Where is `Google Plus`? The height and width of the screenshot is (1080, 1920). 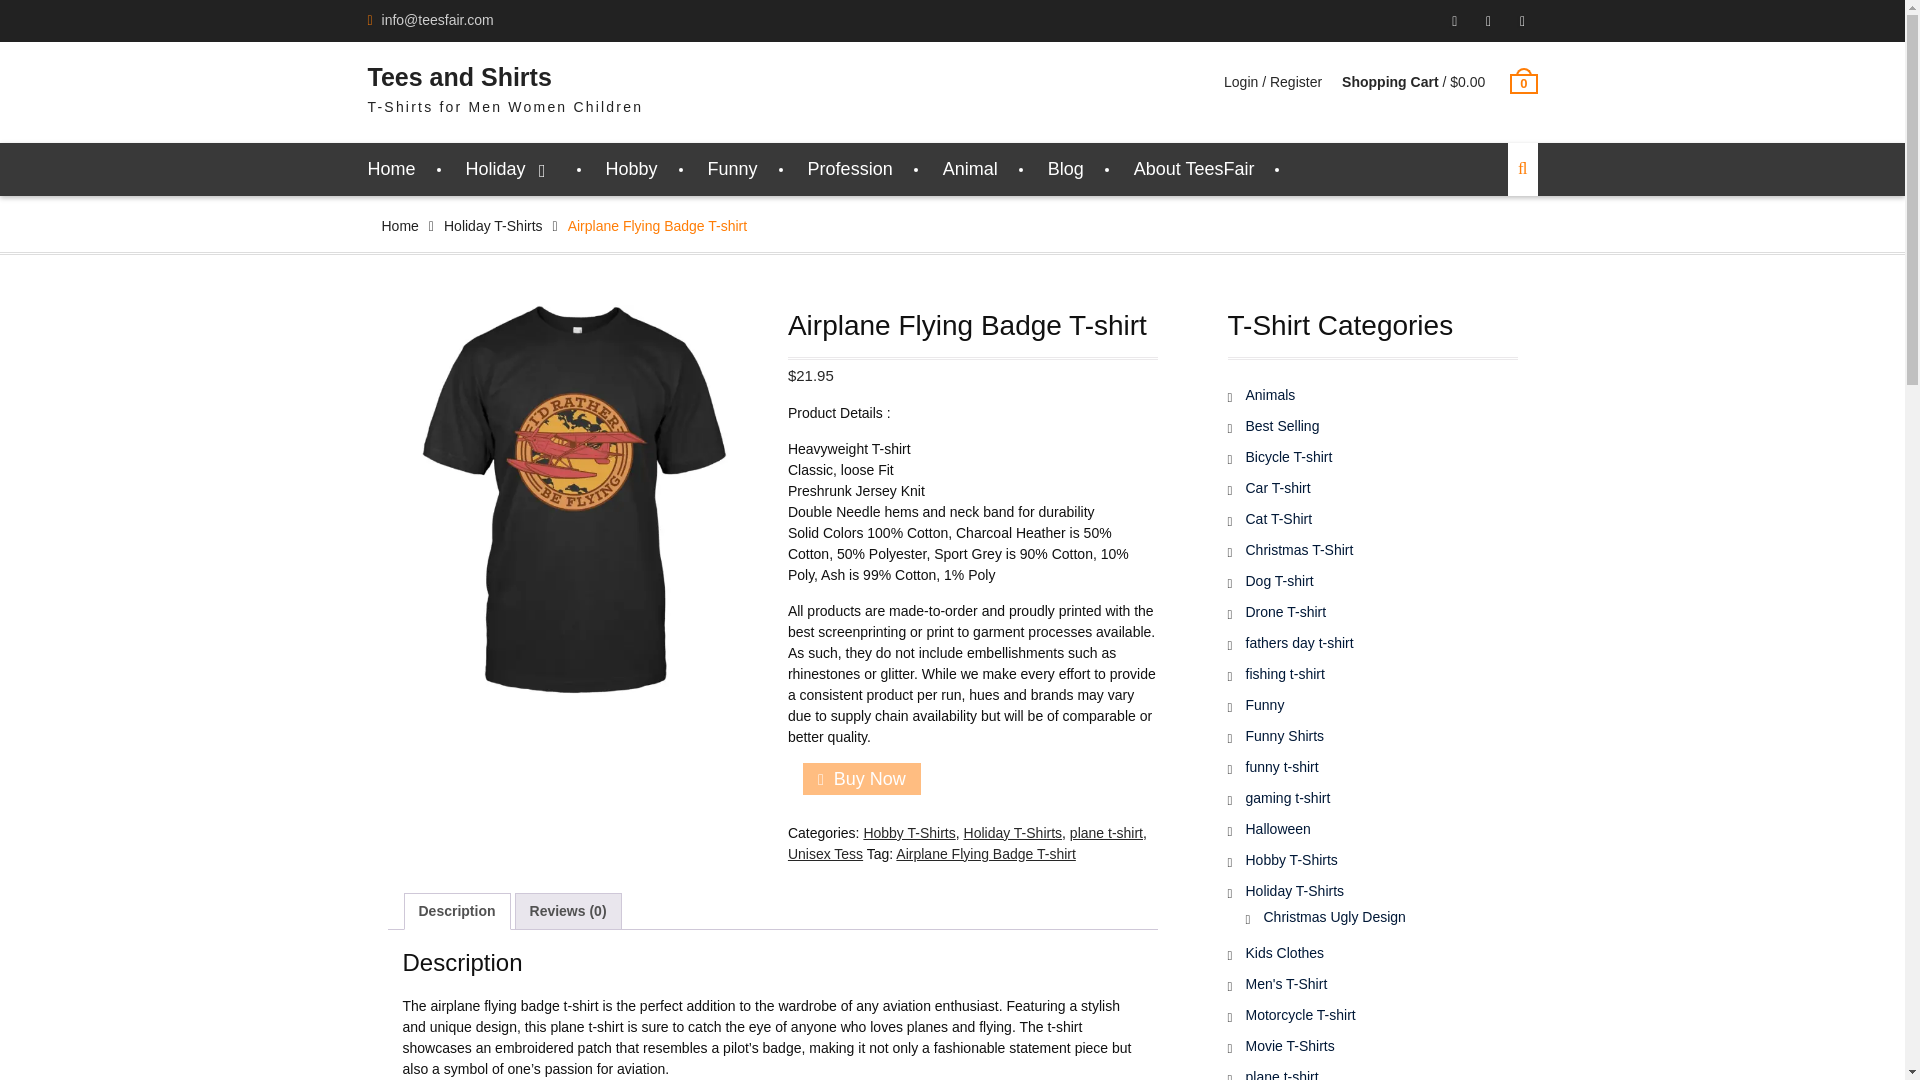 Google Plus is located at coordinates (1455, 21).